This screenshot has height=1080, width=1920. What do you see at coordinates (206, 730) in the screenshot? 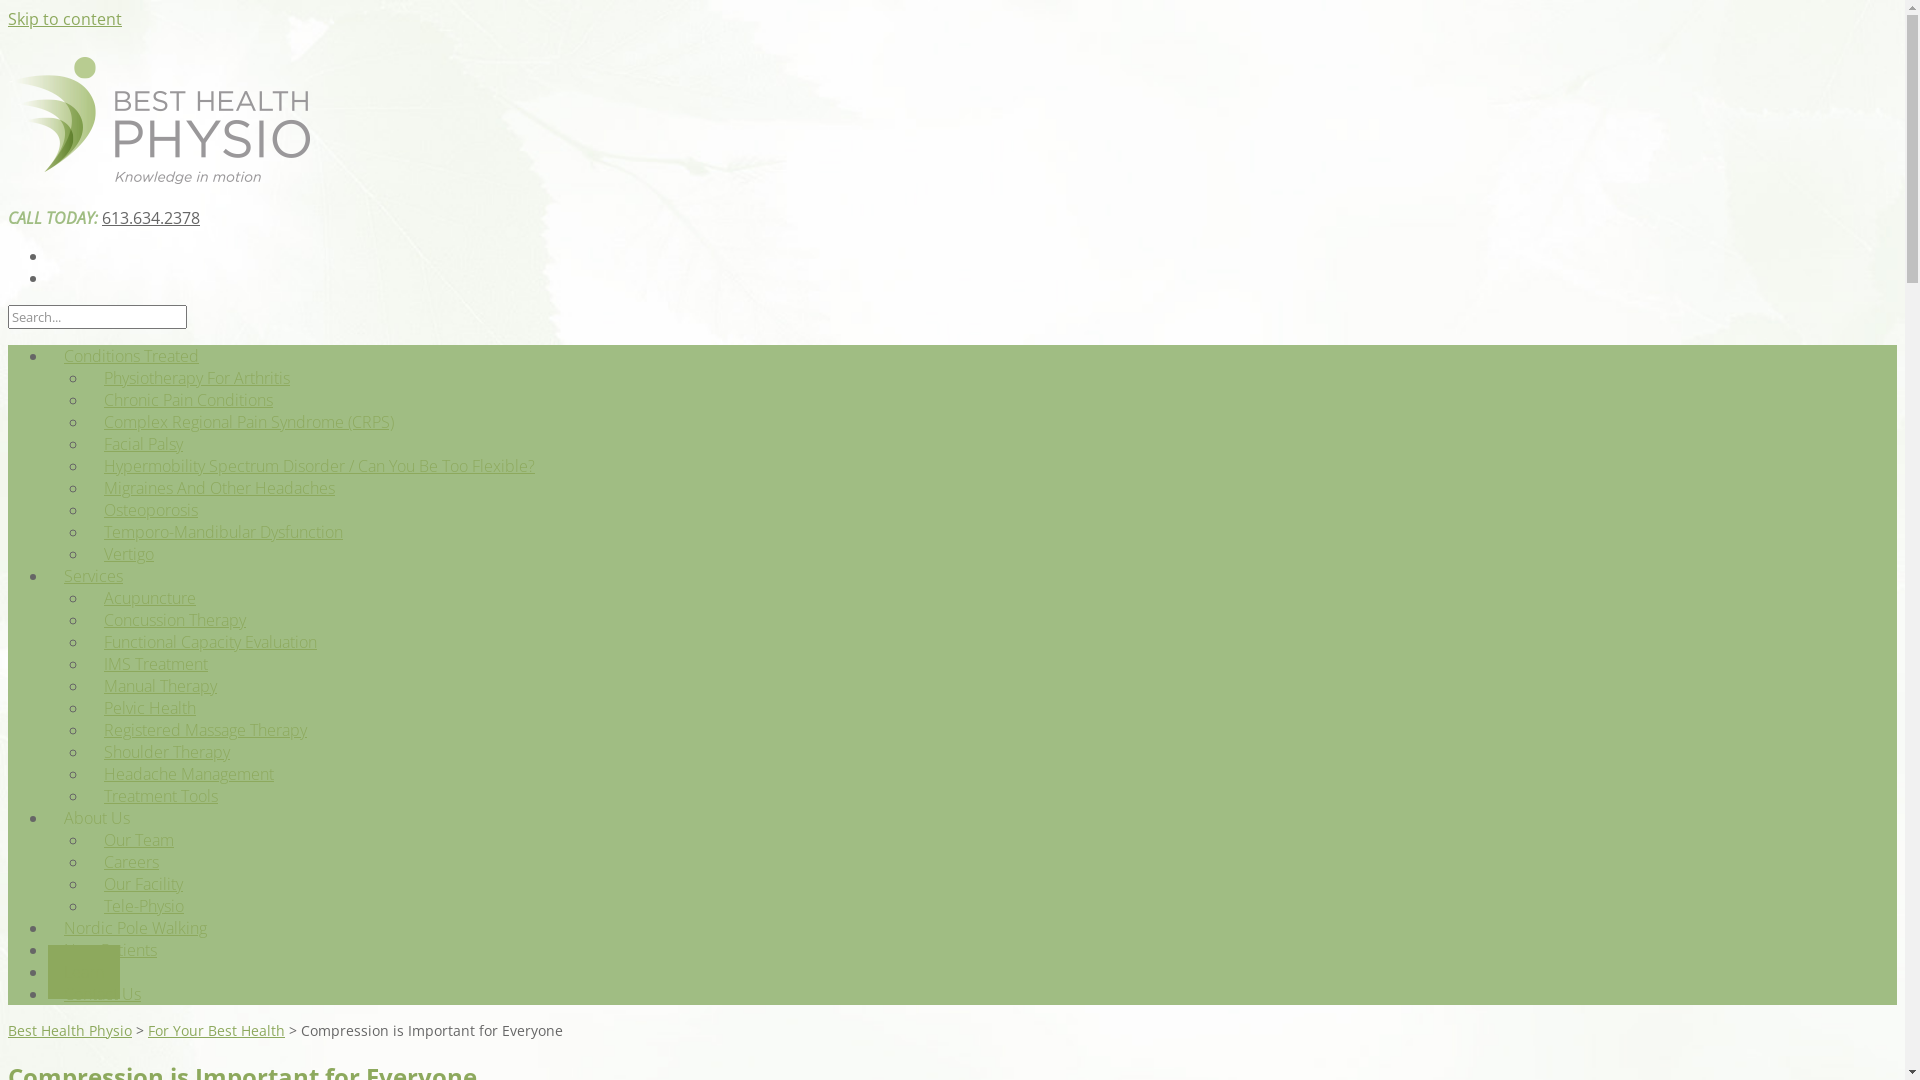
I see `Registered Massage Therapy` at bounding box center [206, 730].